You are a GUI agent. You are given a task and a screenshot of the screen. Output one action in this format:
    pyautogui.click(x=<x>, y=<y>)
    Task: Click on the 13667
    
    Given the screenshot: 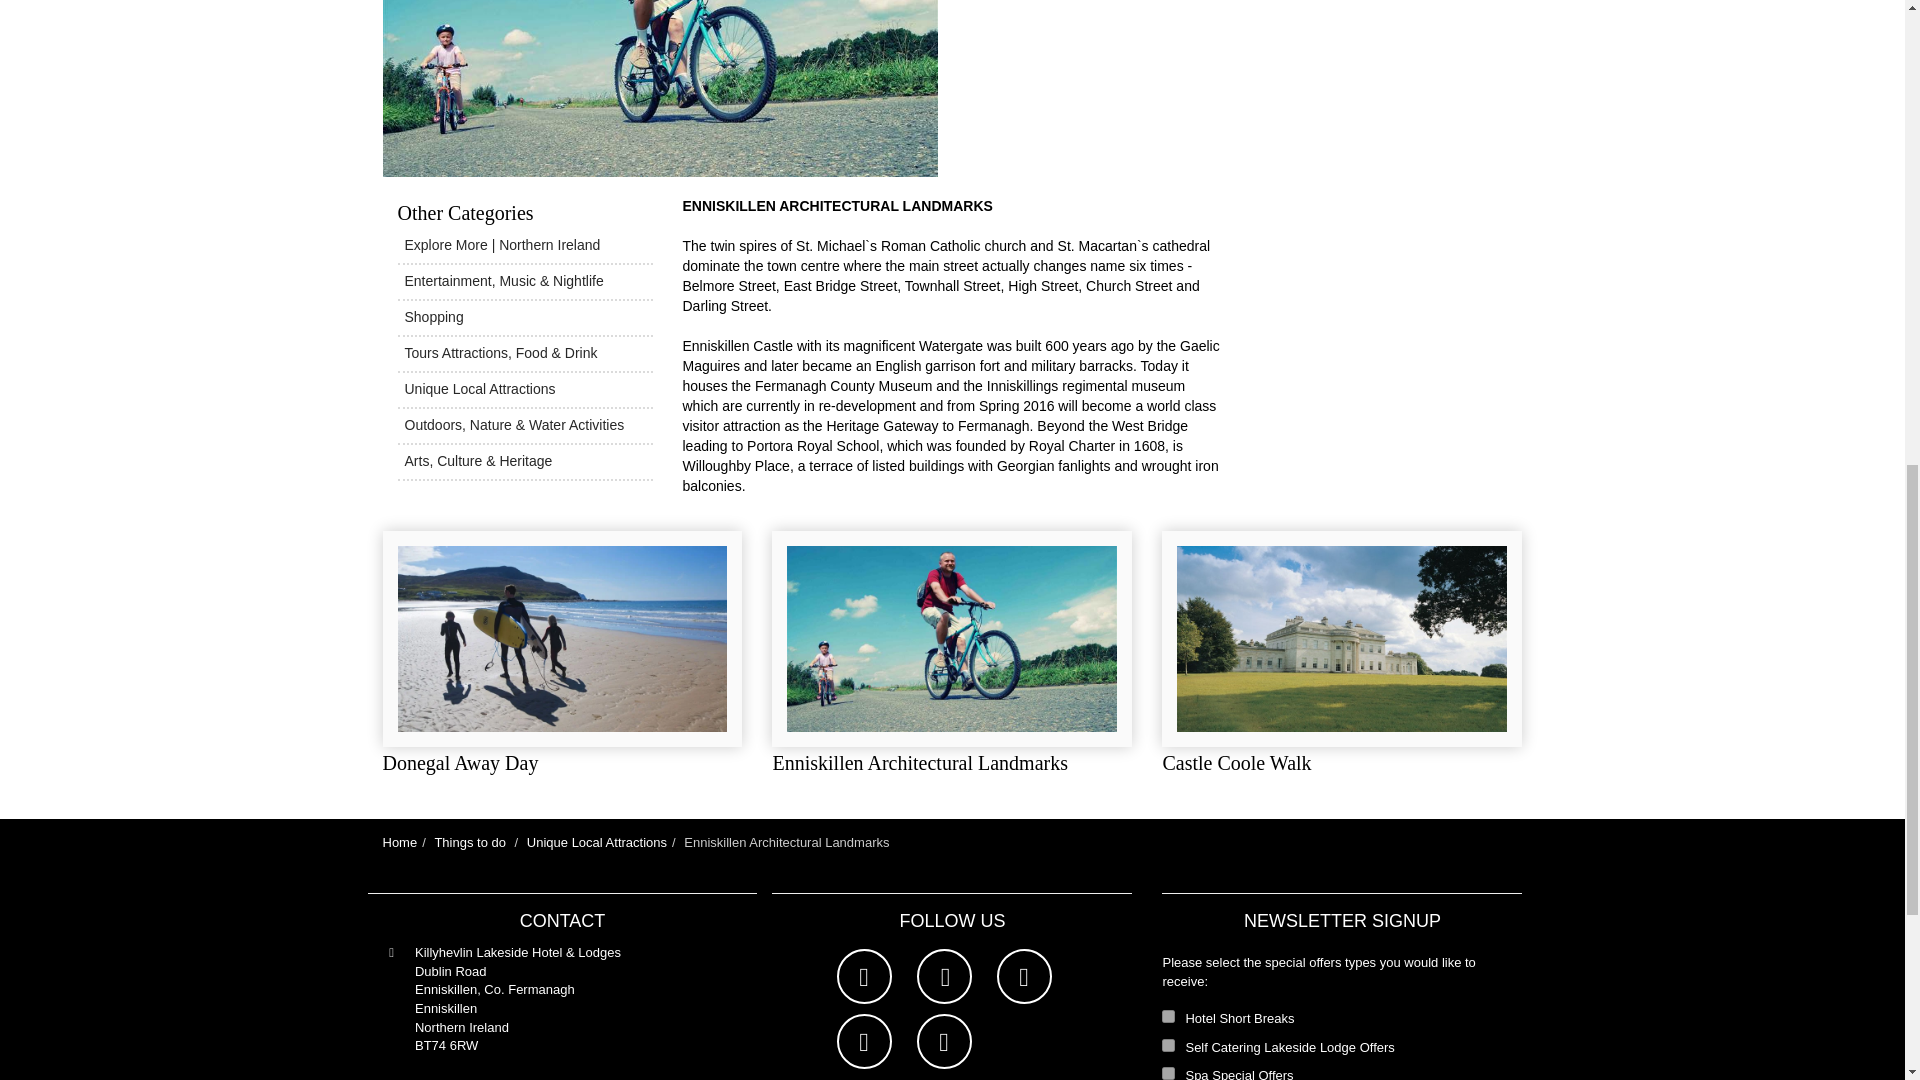 What is the action you would take?
    pyautogui.click(x=1168, y=1016)
    